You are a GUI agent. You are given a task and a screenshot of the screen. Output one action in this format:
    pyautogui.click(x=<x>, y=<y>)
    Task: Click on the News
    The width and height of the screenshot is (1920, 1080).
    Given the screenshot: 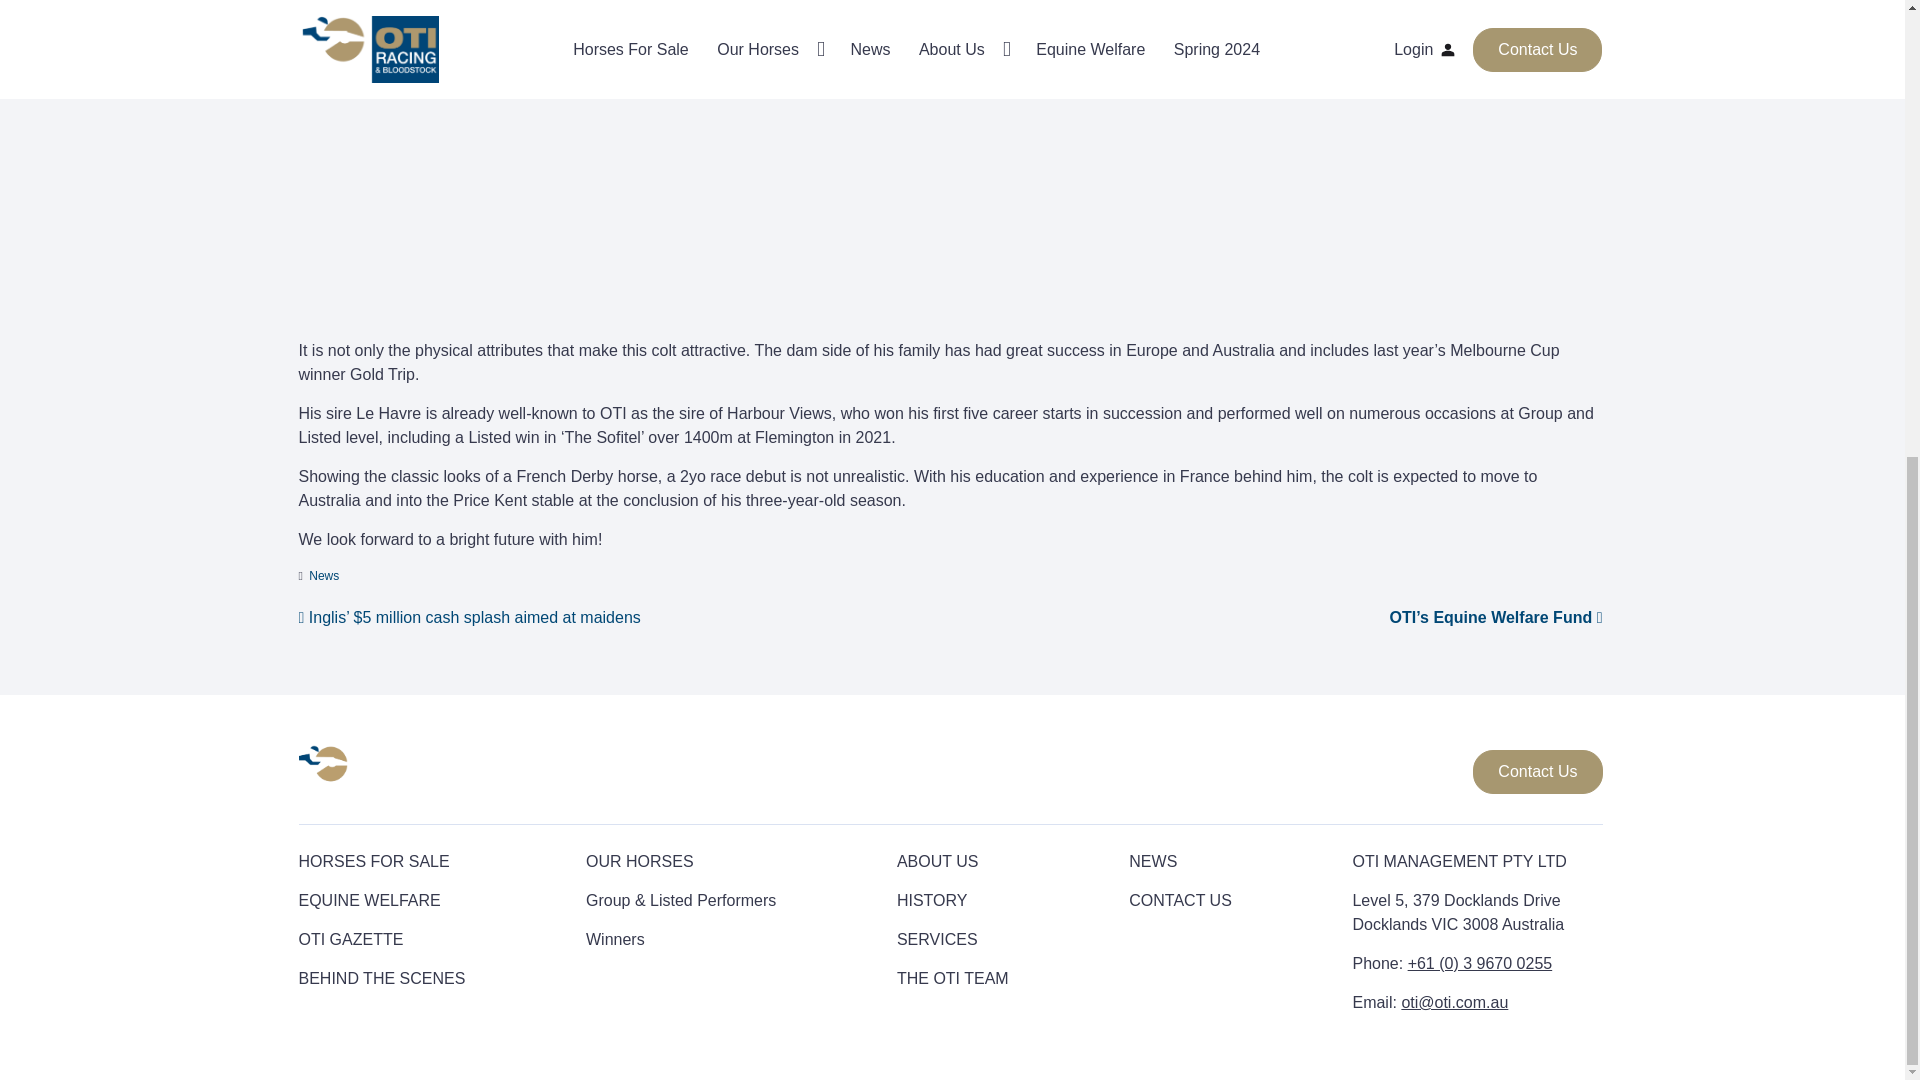 What is the action you would take?
    pyautogui.click(x=324, y=576)
    